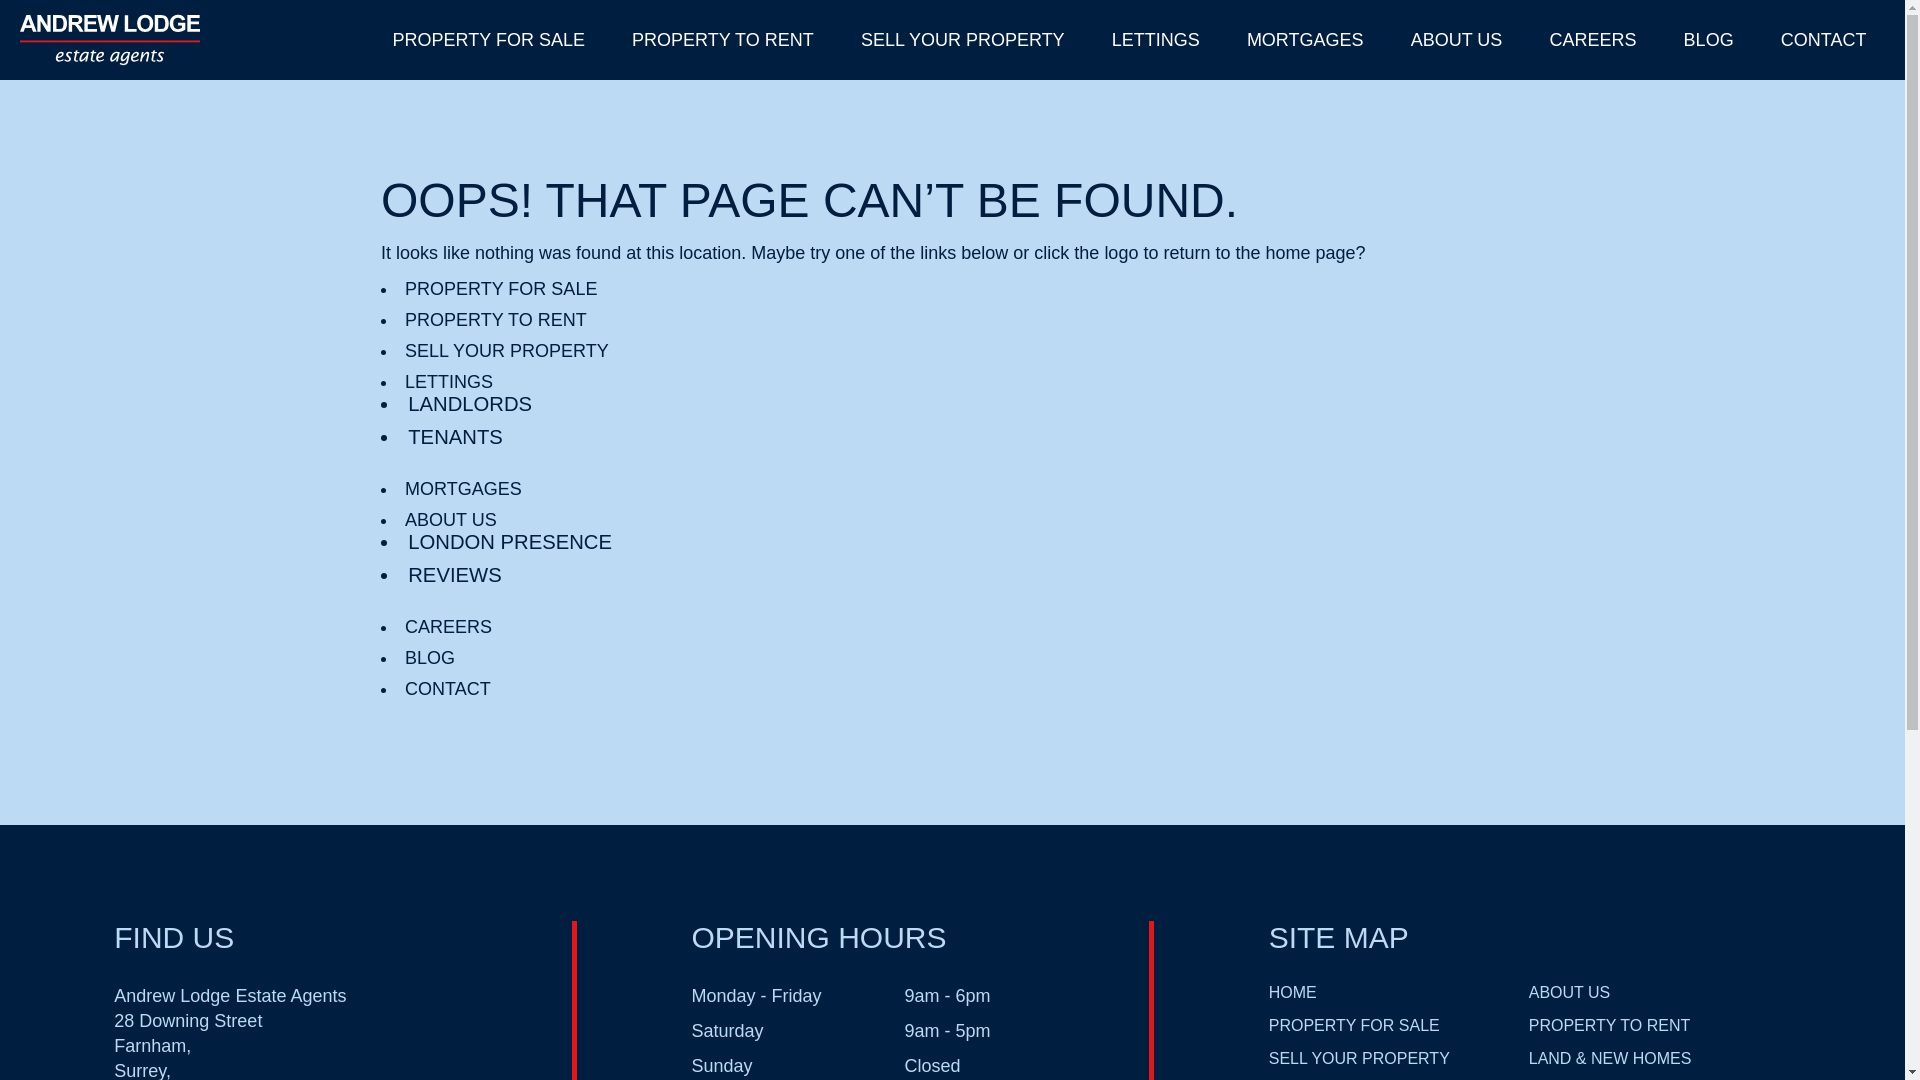 Image resolution: width=1920 pixels, height=1080 pixels. What do you see at coordinates (510, 542) in the screenshot?
I see `LONDON PRESENCE` at bounding box center [510, 542].